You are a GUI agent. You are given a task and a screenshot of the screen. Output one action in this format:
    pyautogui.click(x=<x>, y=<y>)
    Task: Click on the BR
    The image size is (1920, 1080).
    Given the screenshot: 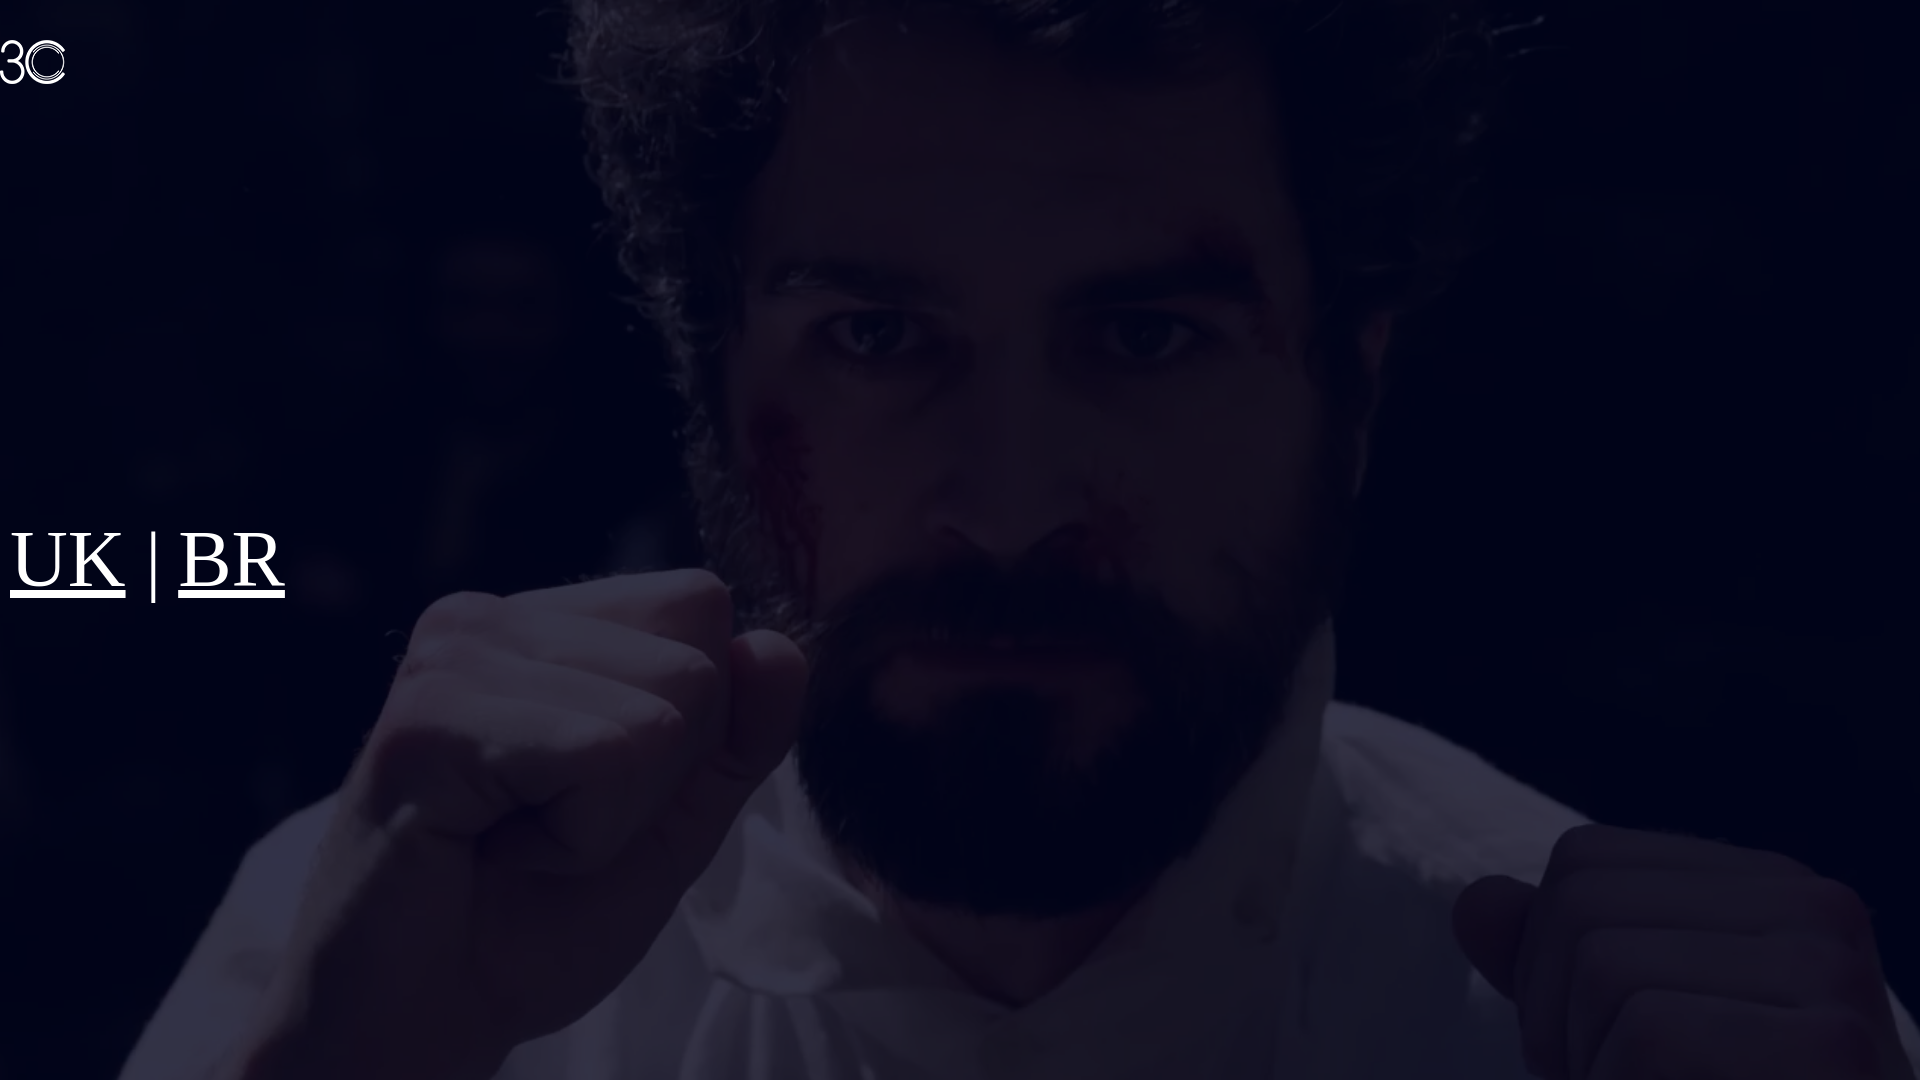 What is the action you would take?
    pyautogui.click(x=232, y=559)
    